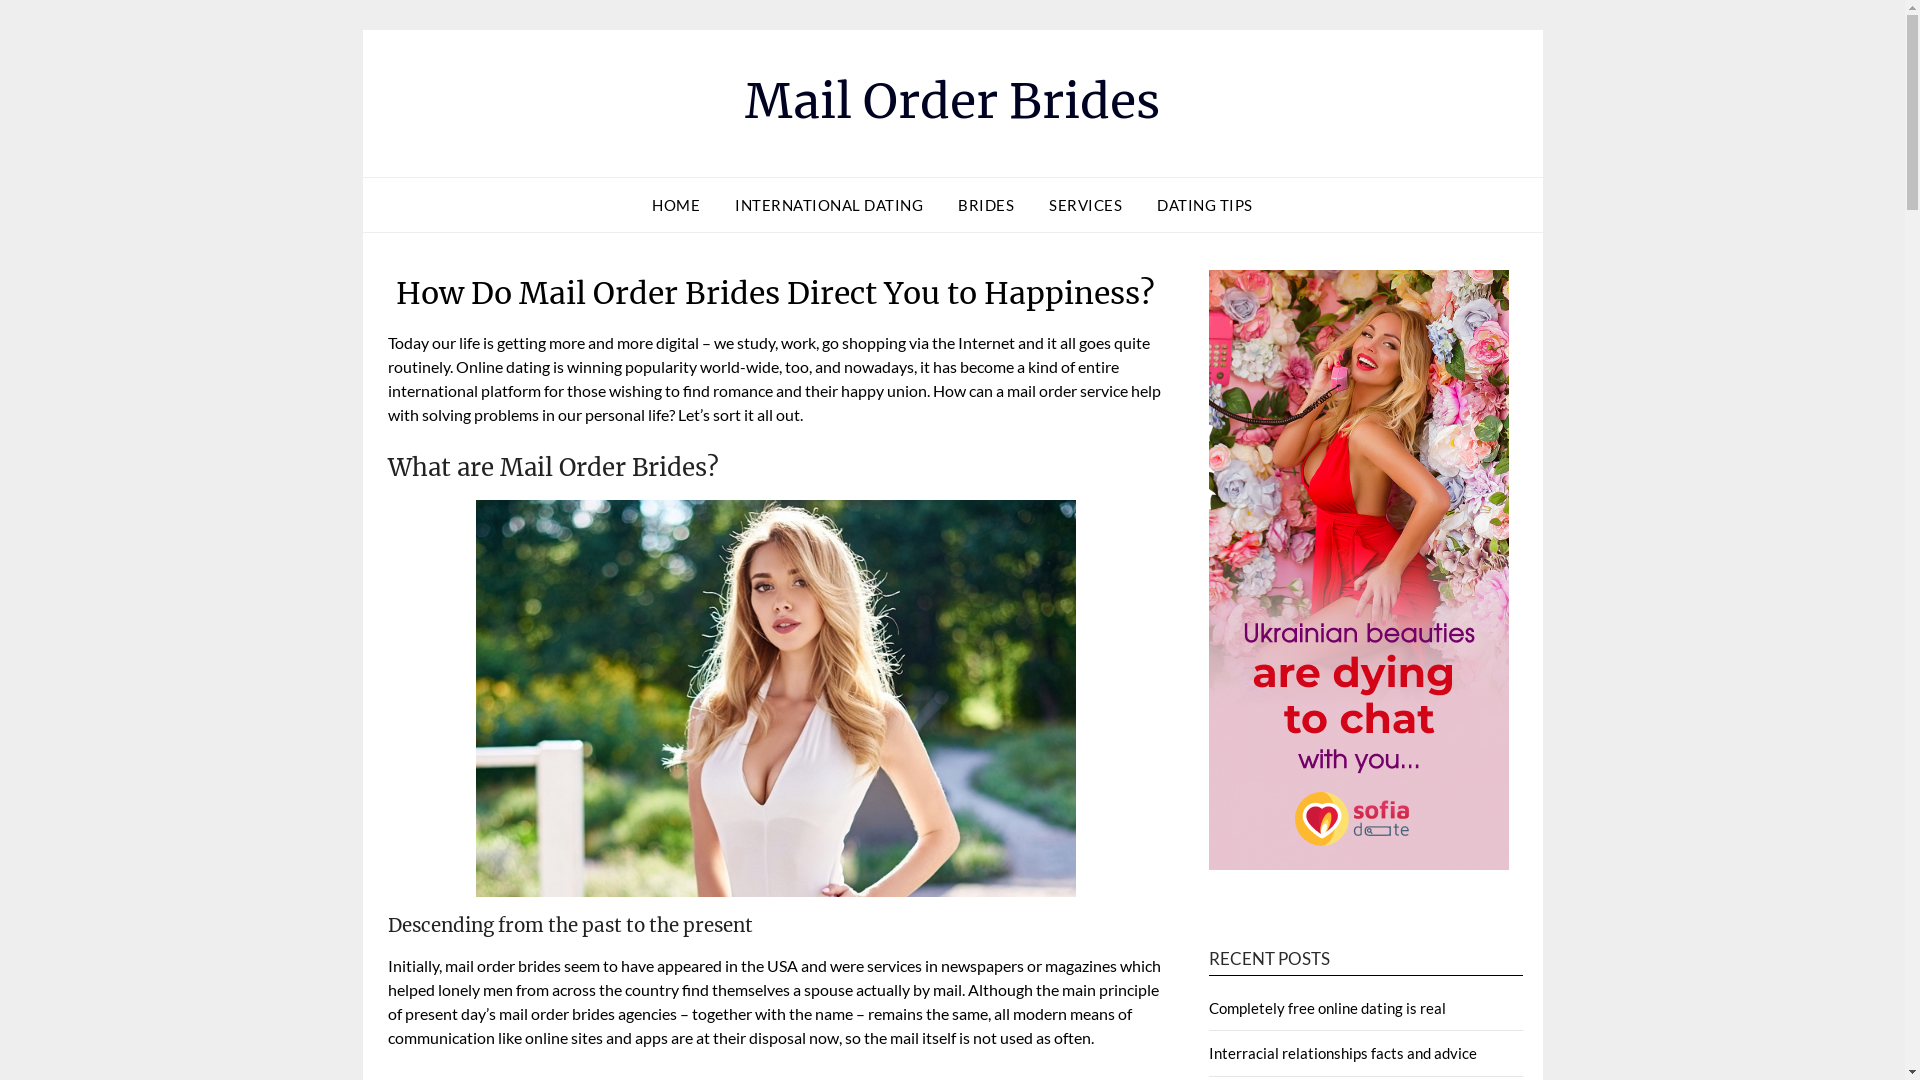  I want to click on DATING TIPS, so click(1205, 205).